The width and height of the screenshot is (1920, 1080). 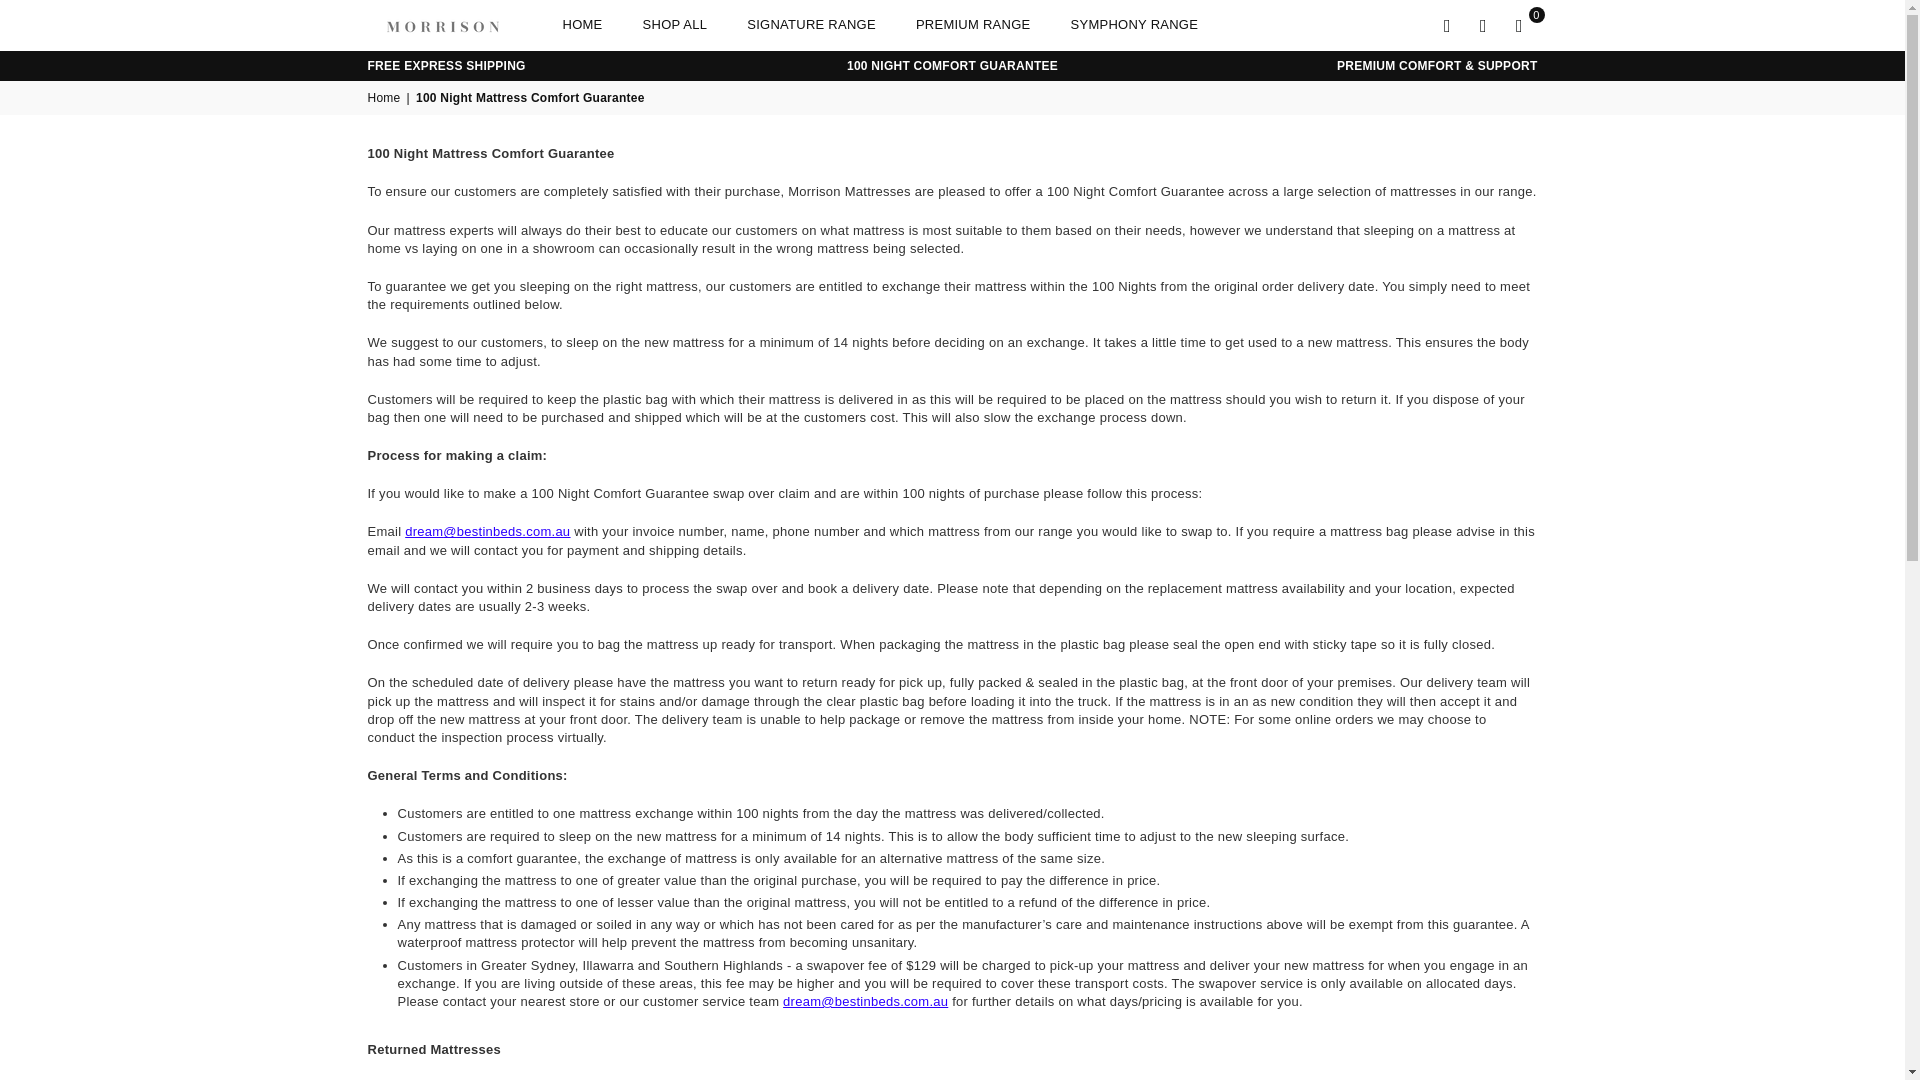 What do you see at coordinates (810, 25) in the screenshot?
I see `SIGNATURE RANGE` at bounding box center [810, 25].